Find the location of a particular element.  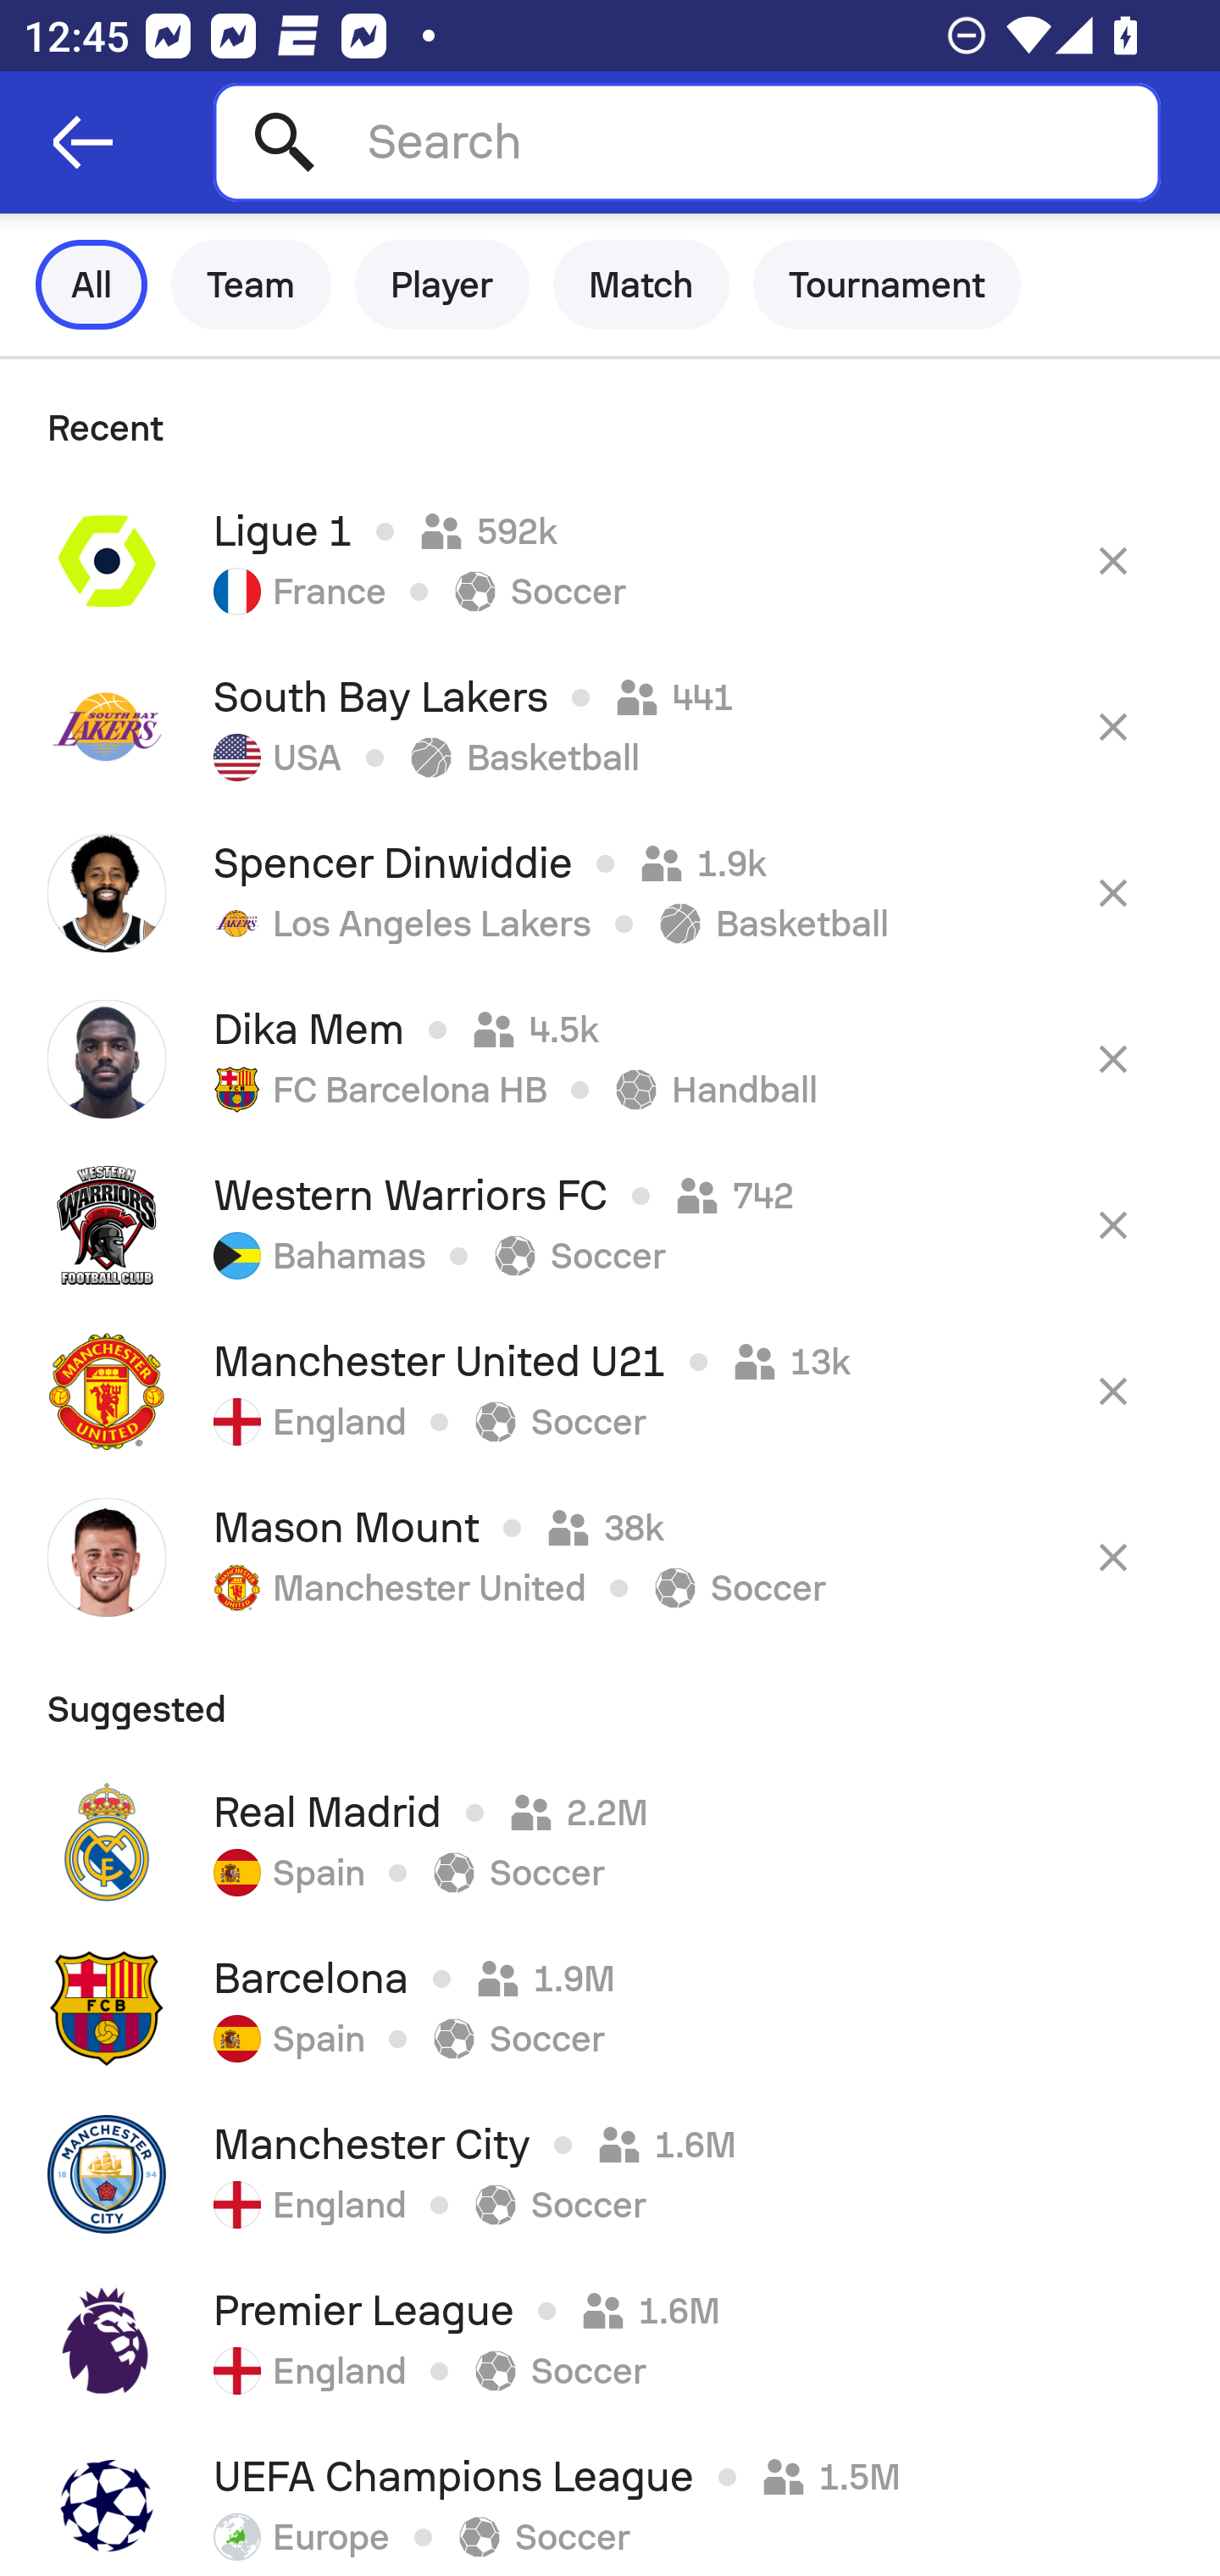

Barcelona 1.9M Spain Soccer is located at coordinates (610, 2007).